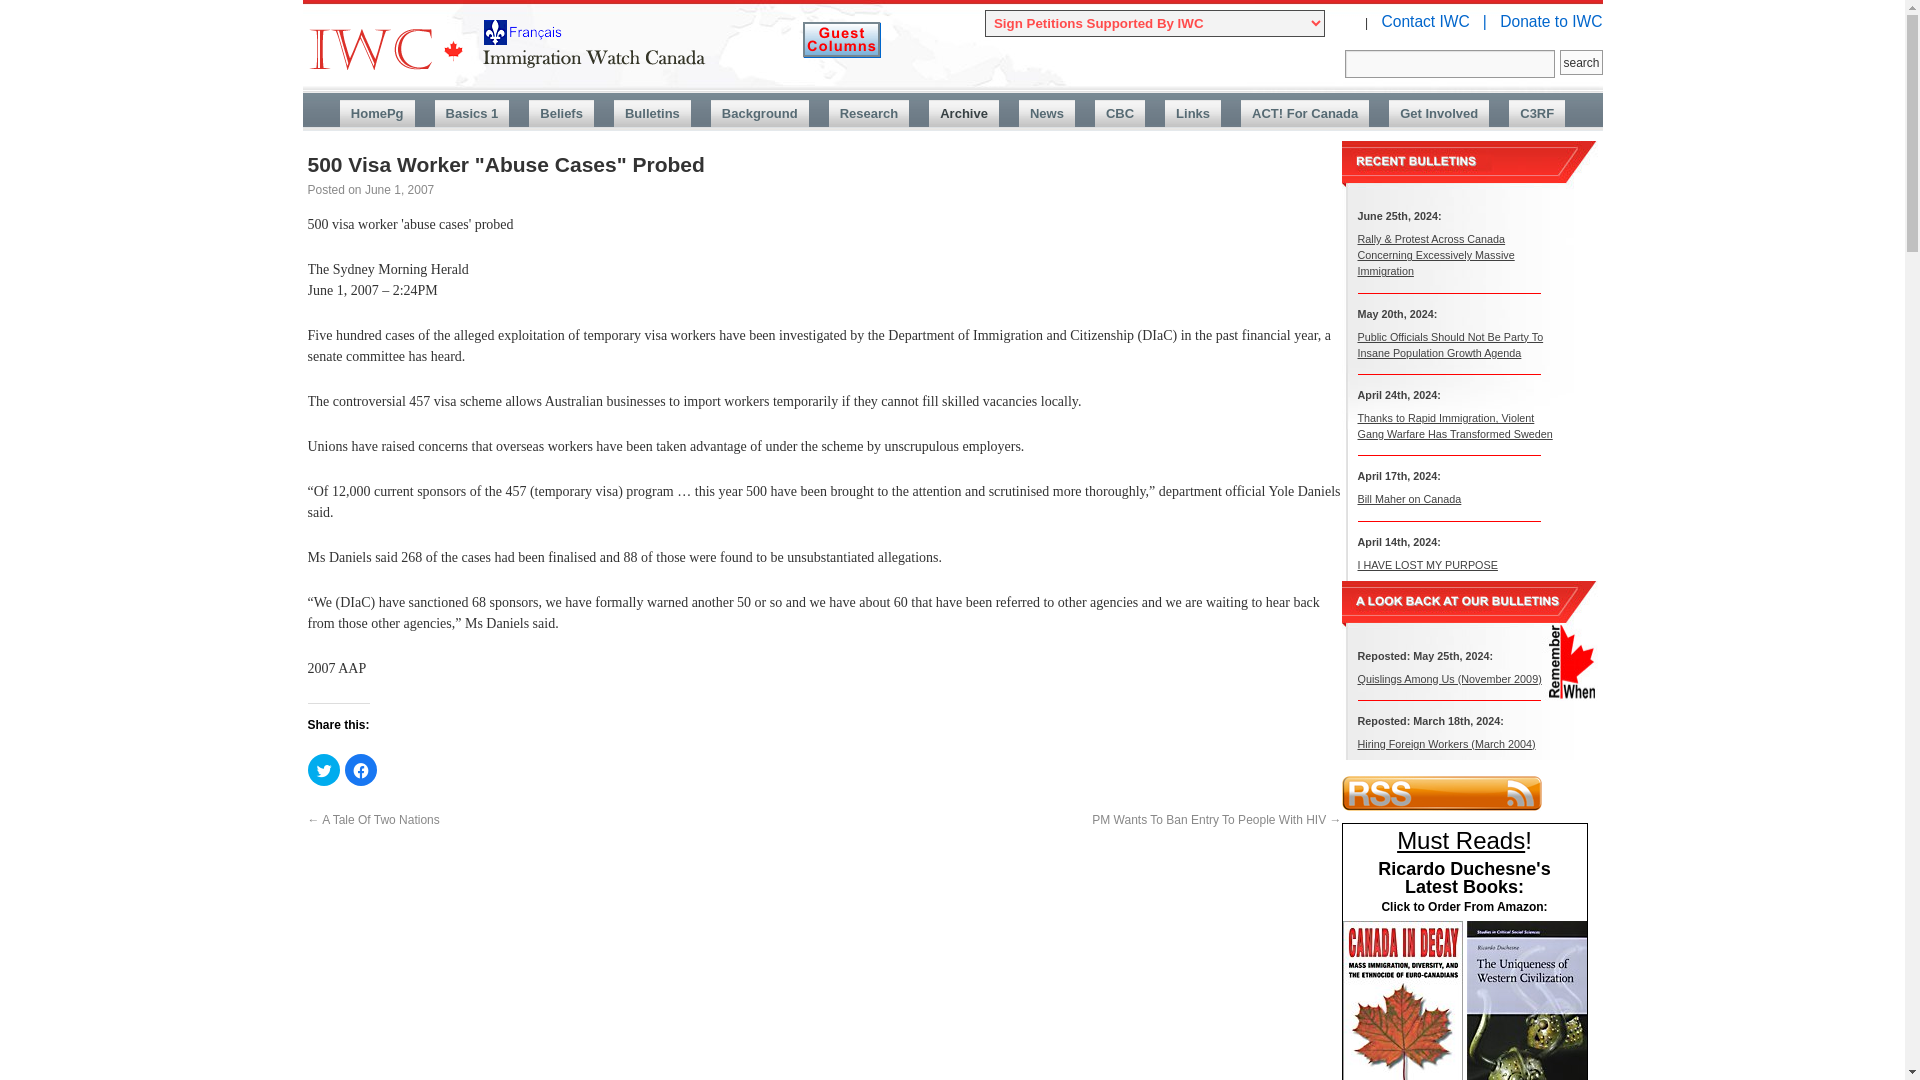  What do you see at coordinates (360, 770) in the screenshot?
I see `Click to share on Facebook` at bounding box center [360, 770].